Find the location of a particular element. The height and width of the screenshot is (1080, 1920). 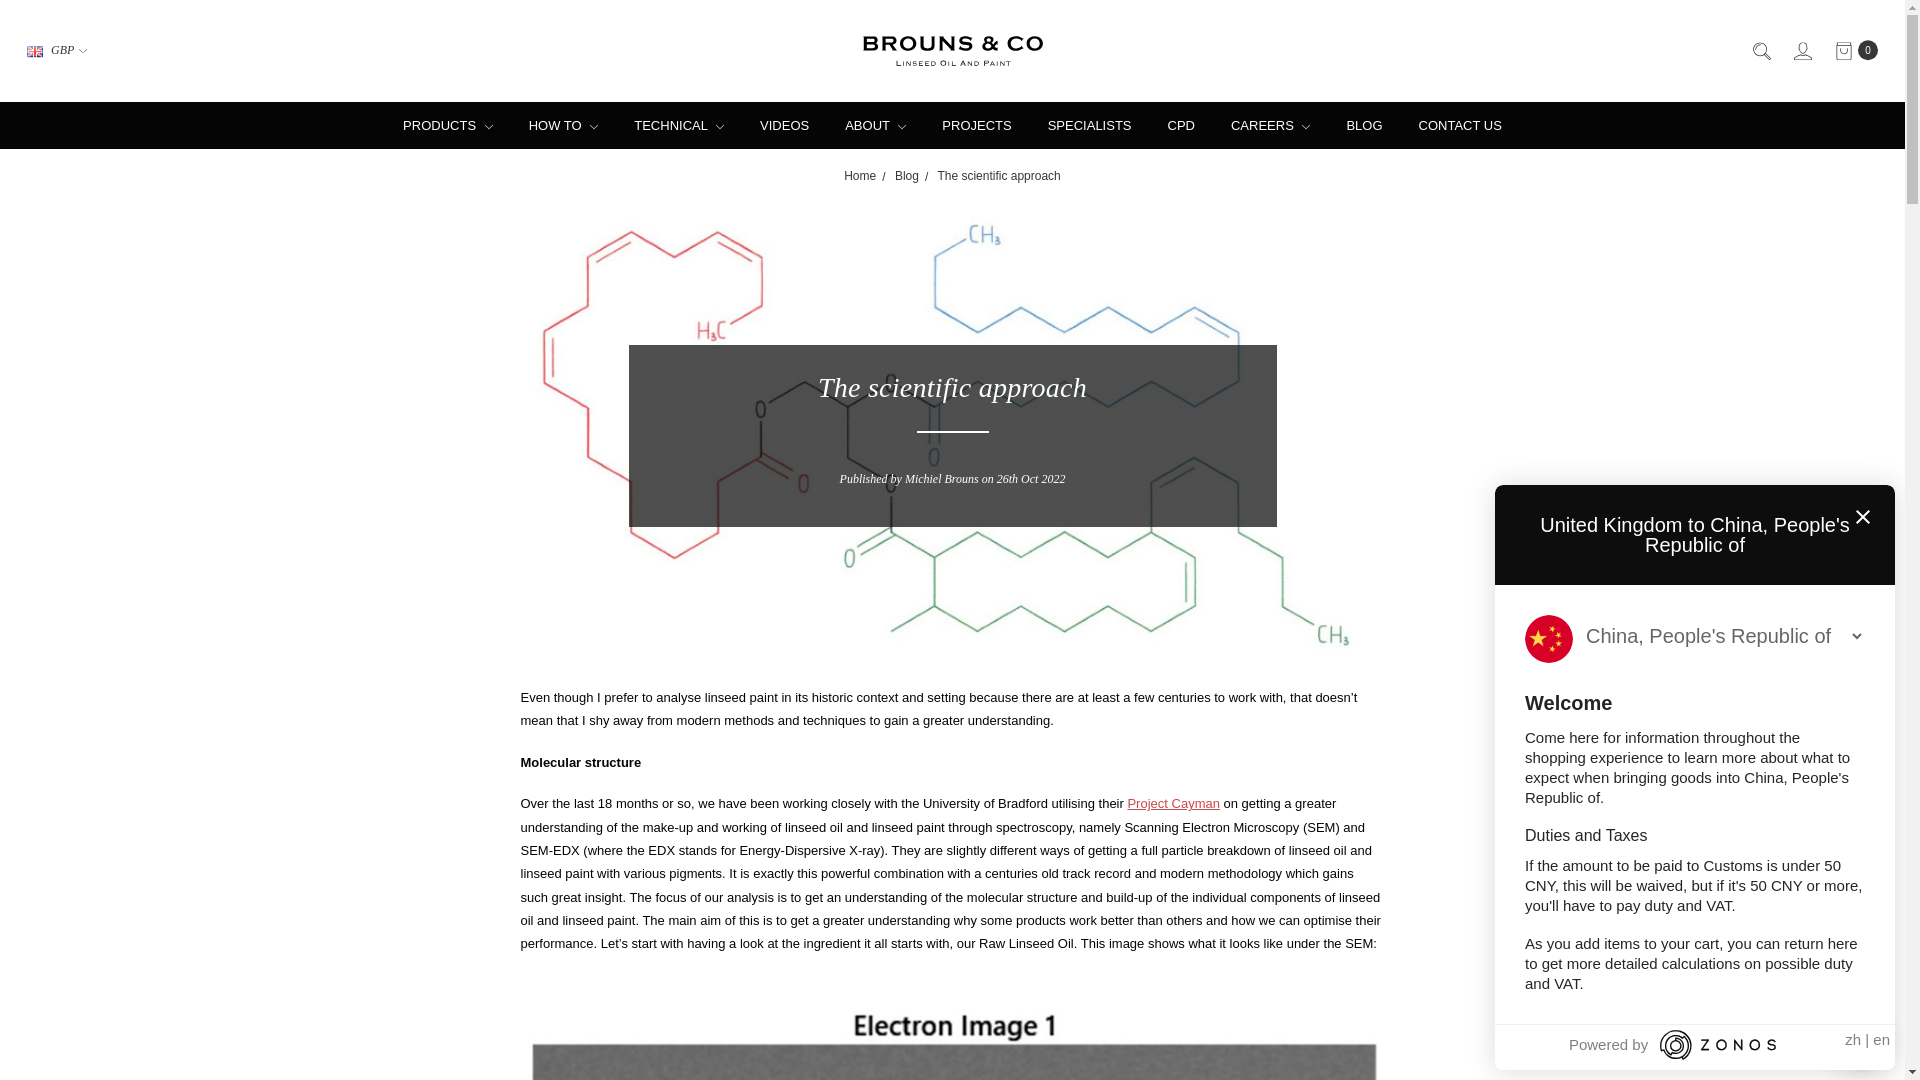

0 is located at coordinates (1856, 51).